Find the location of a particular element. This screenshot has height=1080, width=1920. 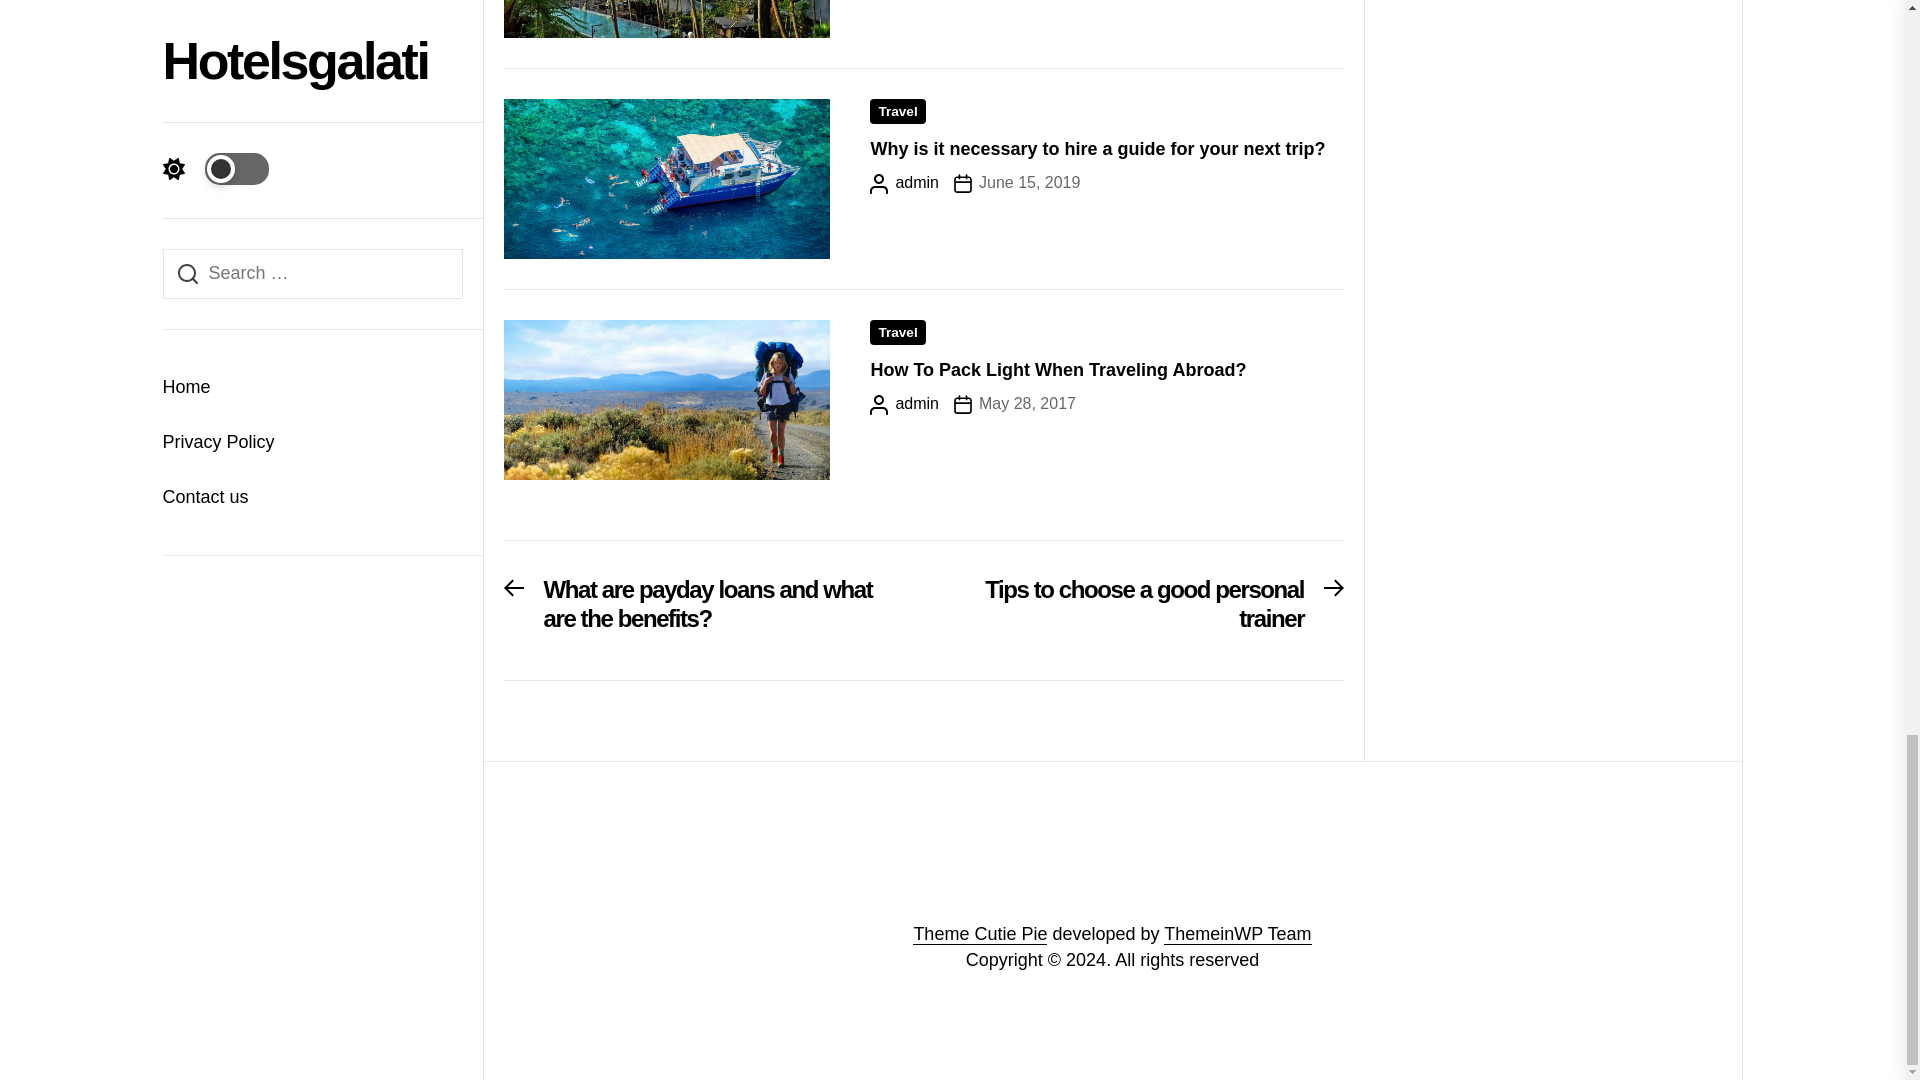

June 15, 2019 is located at coordinates (1016, 182).